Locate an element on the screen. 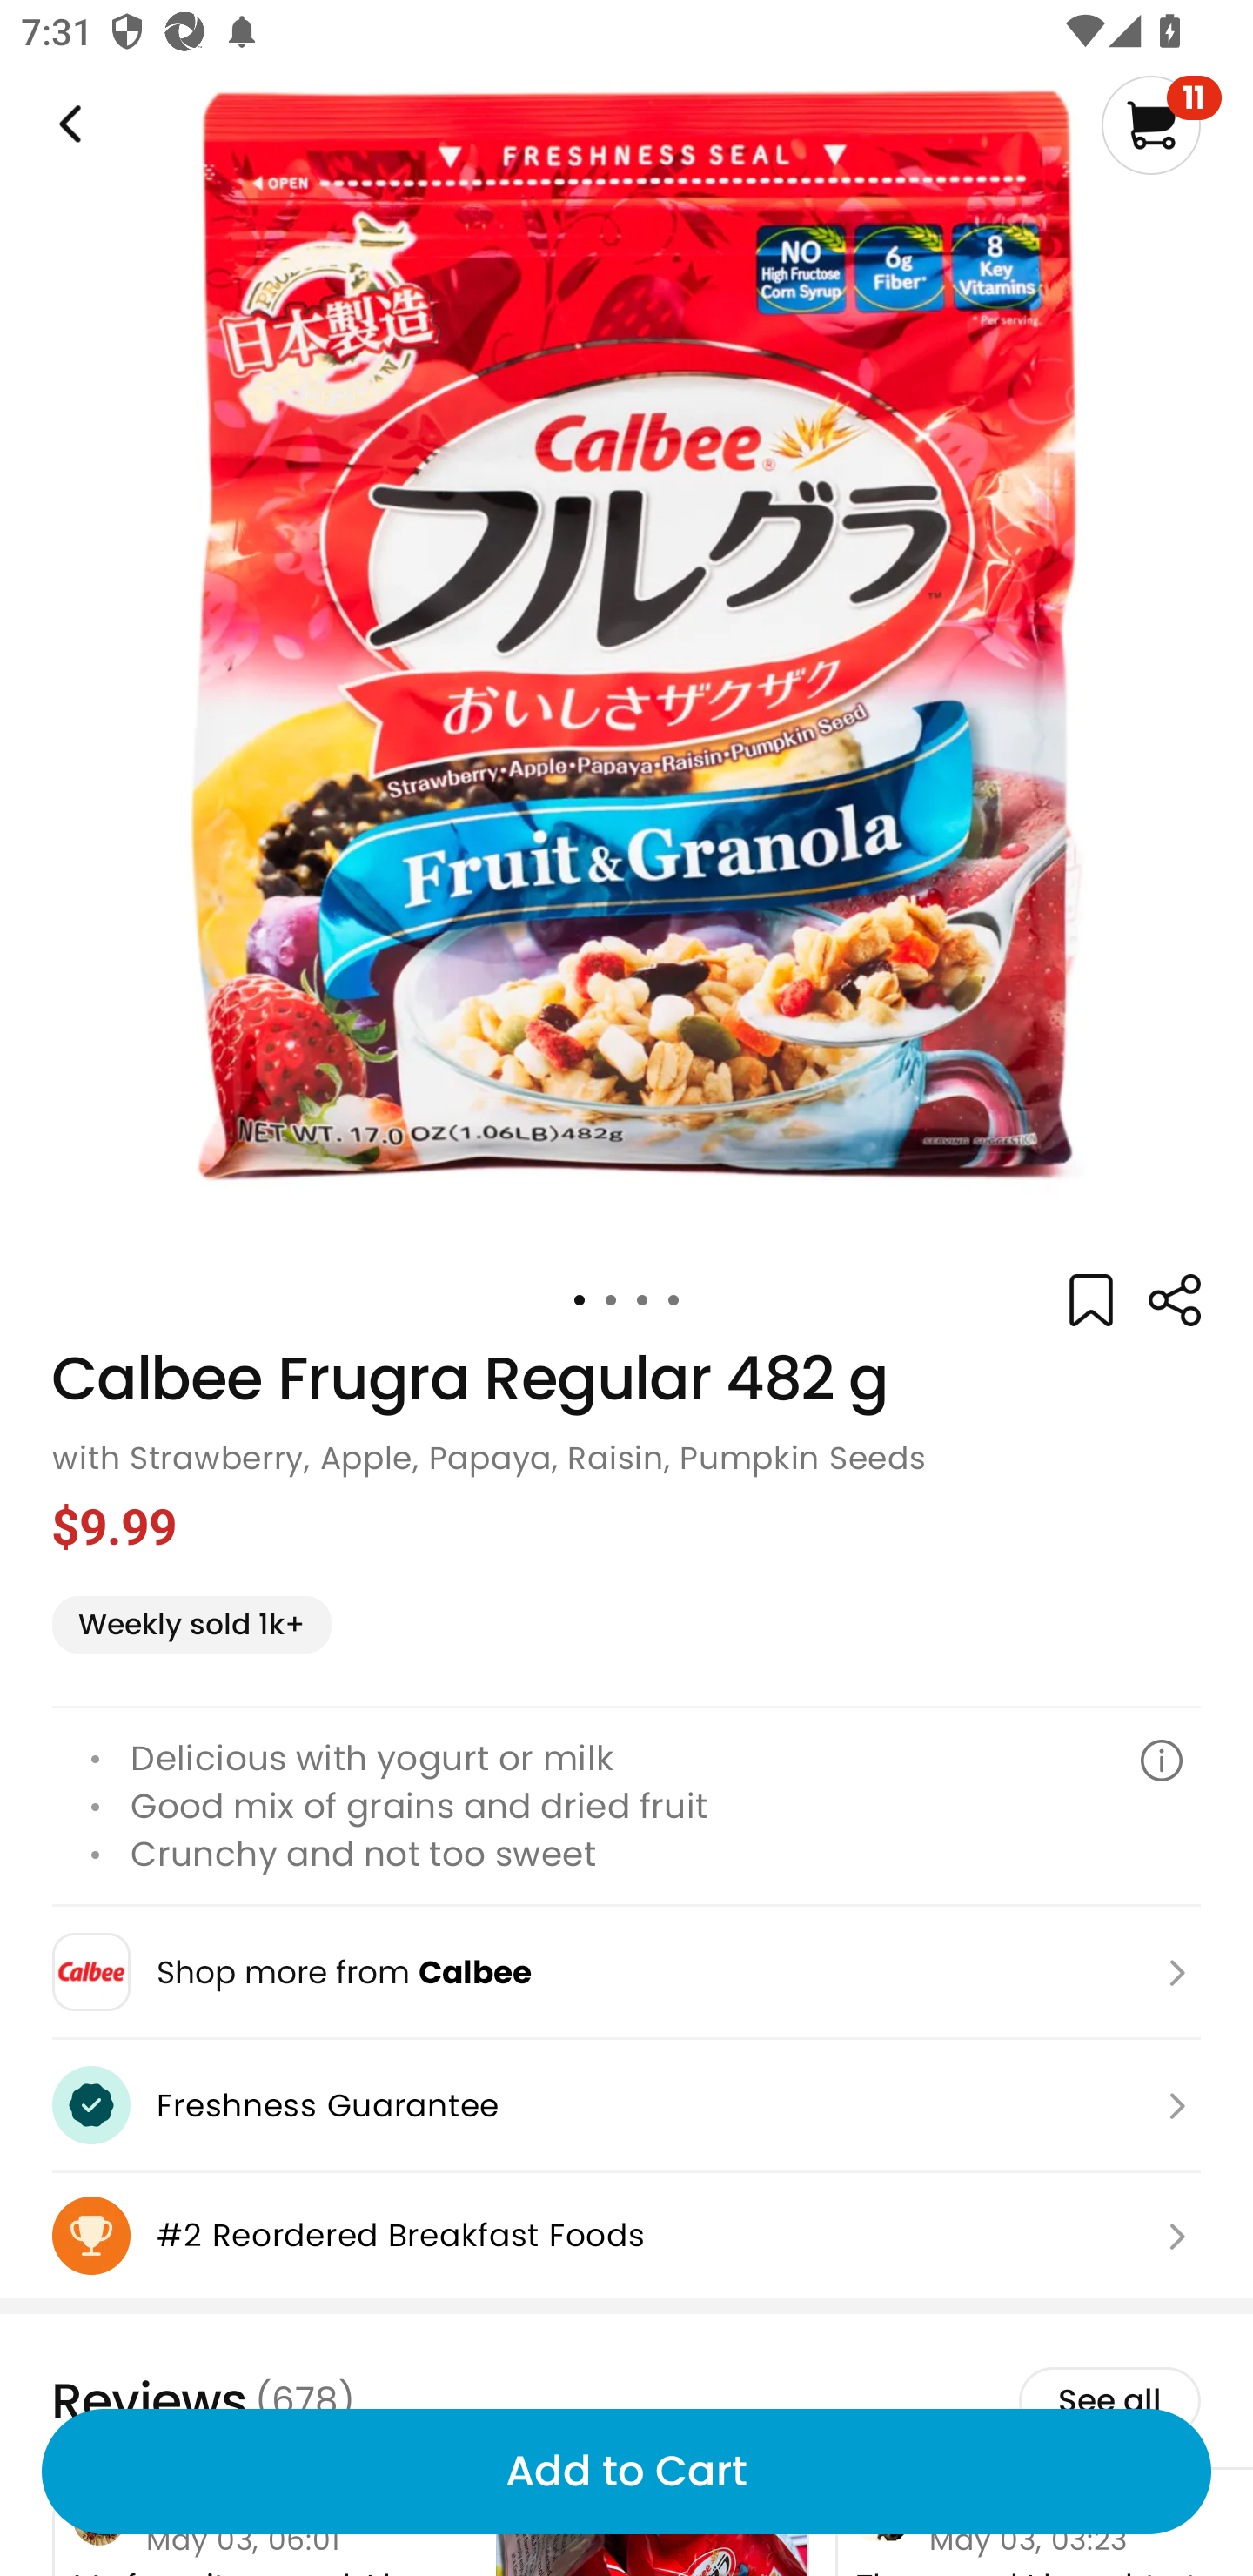  Weee! is located at coordinates (67, 125).